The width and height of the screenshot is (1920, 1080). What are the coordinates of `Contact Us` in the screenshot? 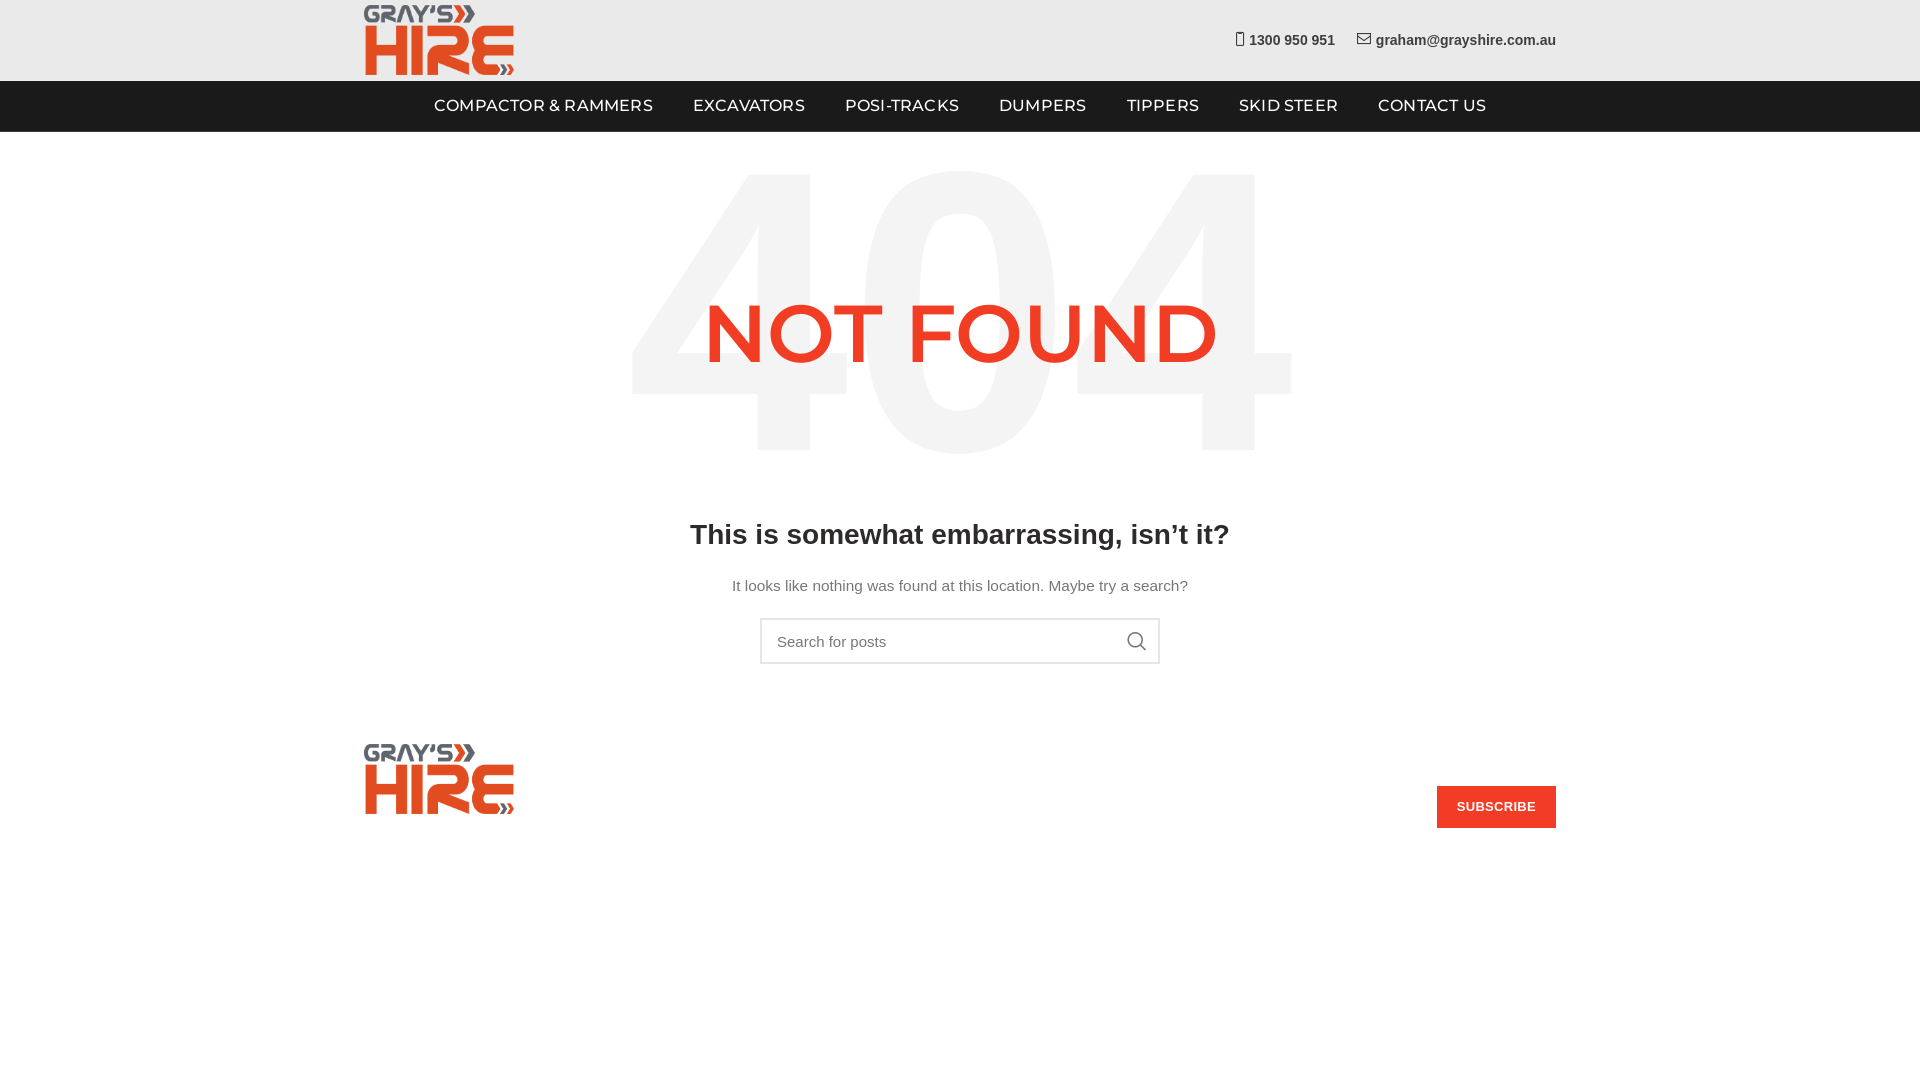 It's located at (704, 865).